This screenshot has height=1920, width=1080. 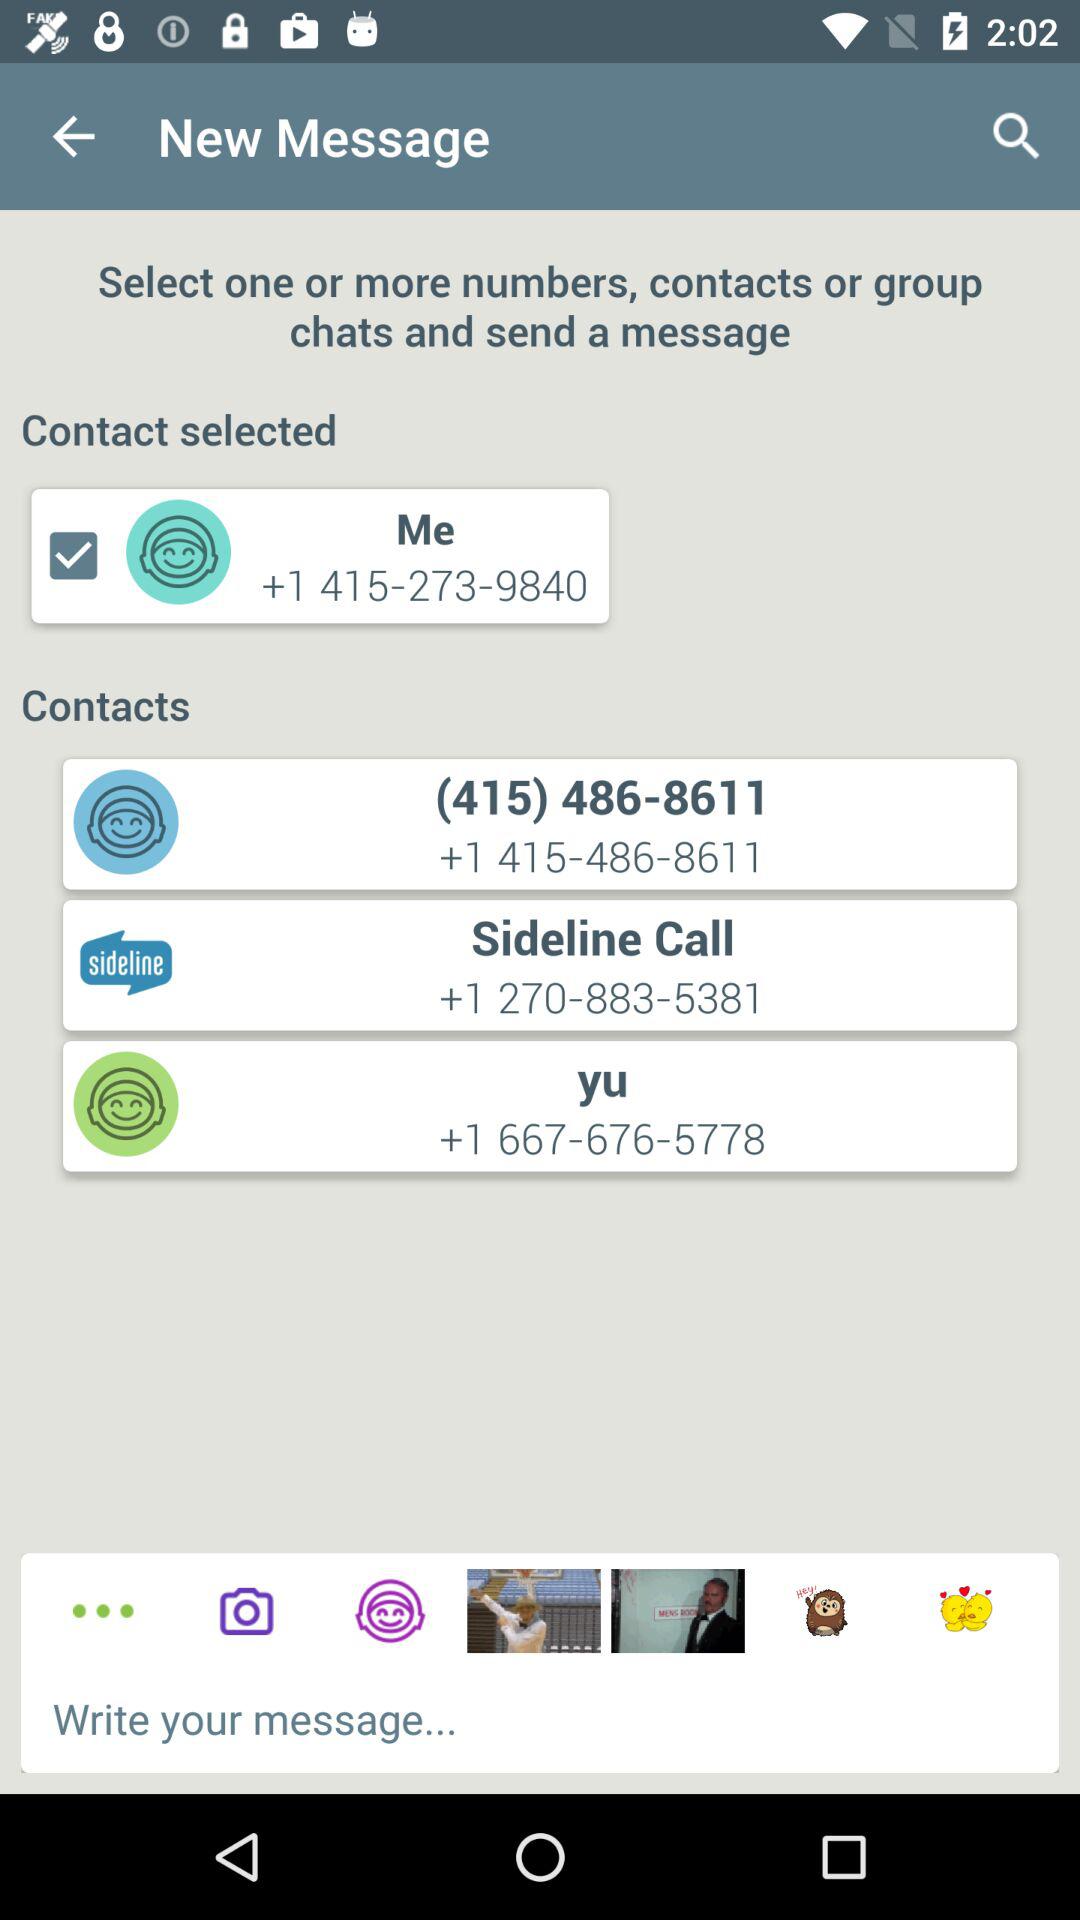 What do you see at coordinates (102, 1611) in the screenshot?
I see `more informations` at bounding box center [102, 1611].